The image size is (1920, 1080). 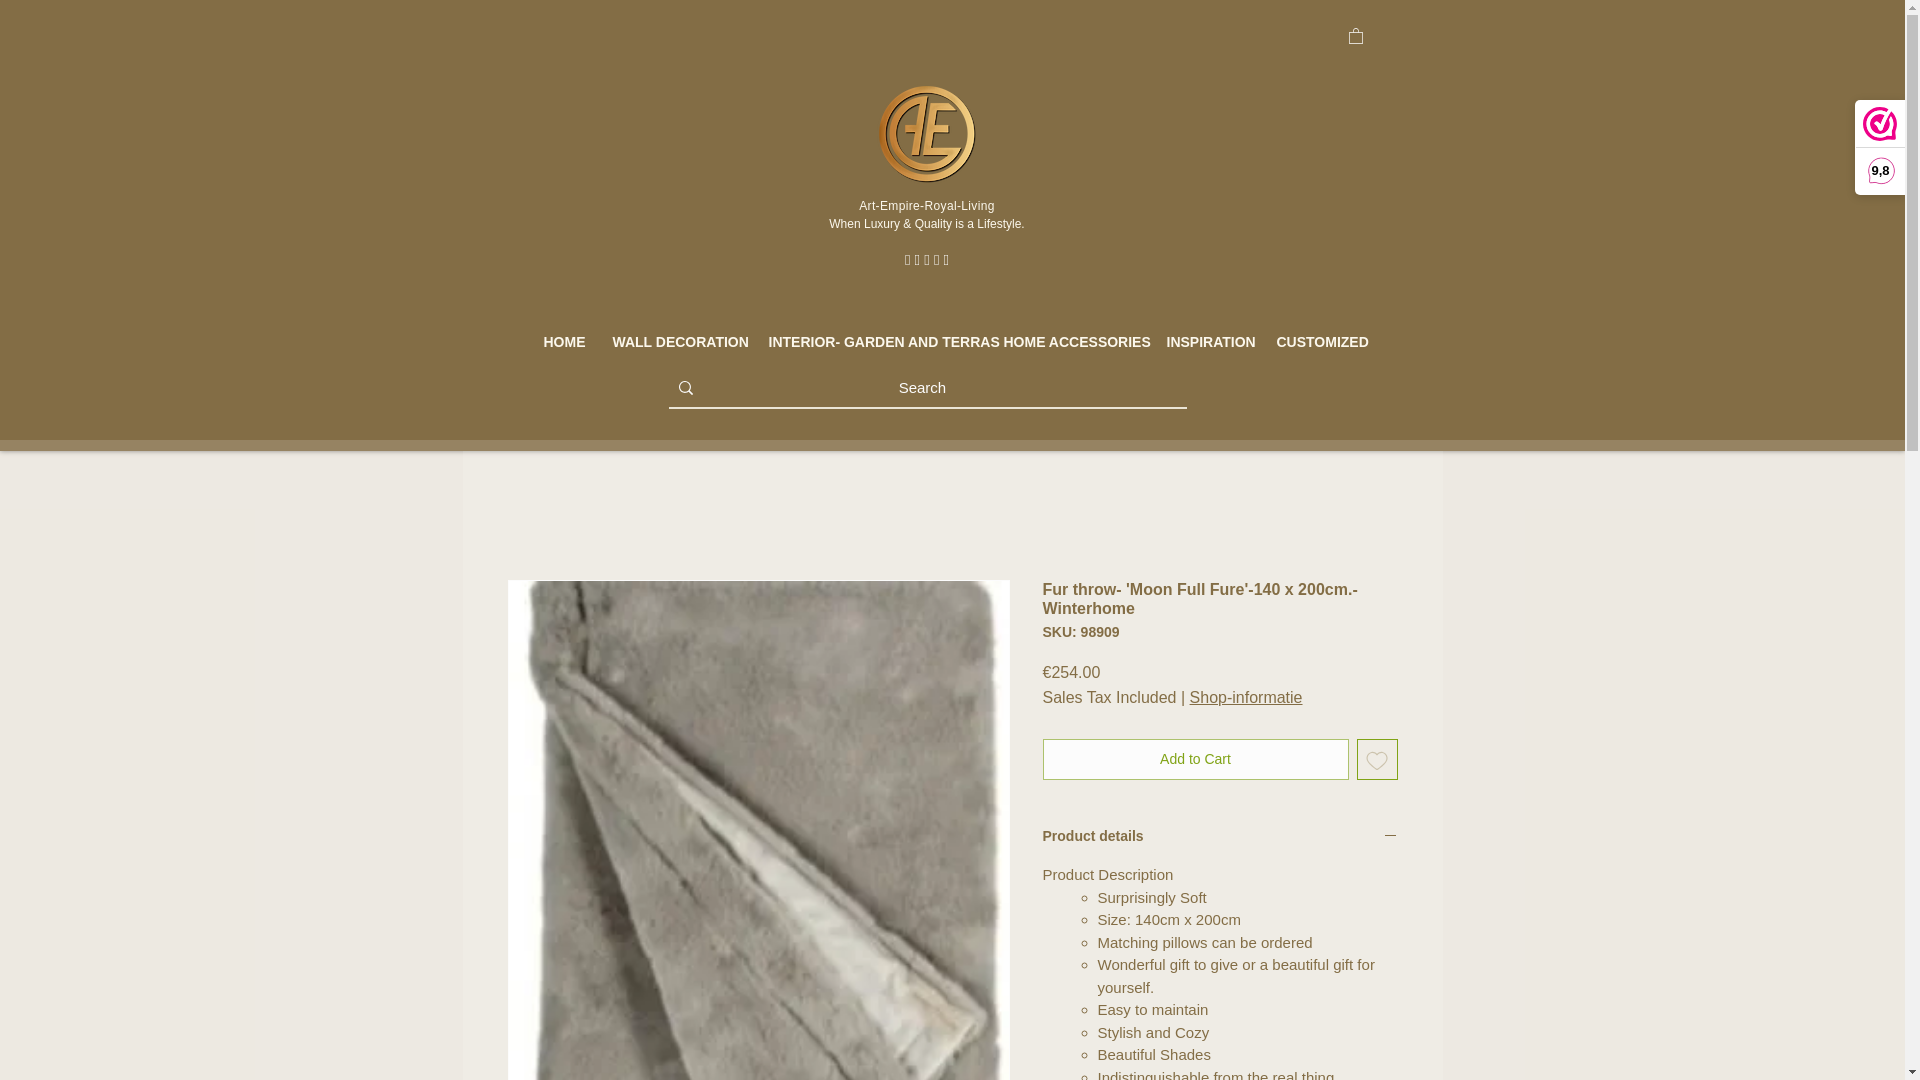 What do you see at coordinates (562, 342) in the screenshot?
I see `HOME` at bounding box center [562, 342].